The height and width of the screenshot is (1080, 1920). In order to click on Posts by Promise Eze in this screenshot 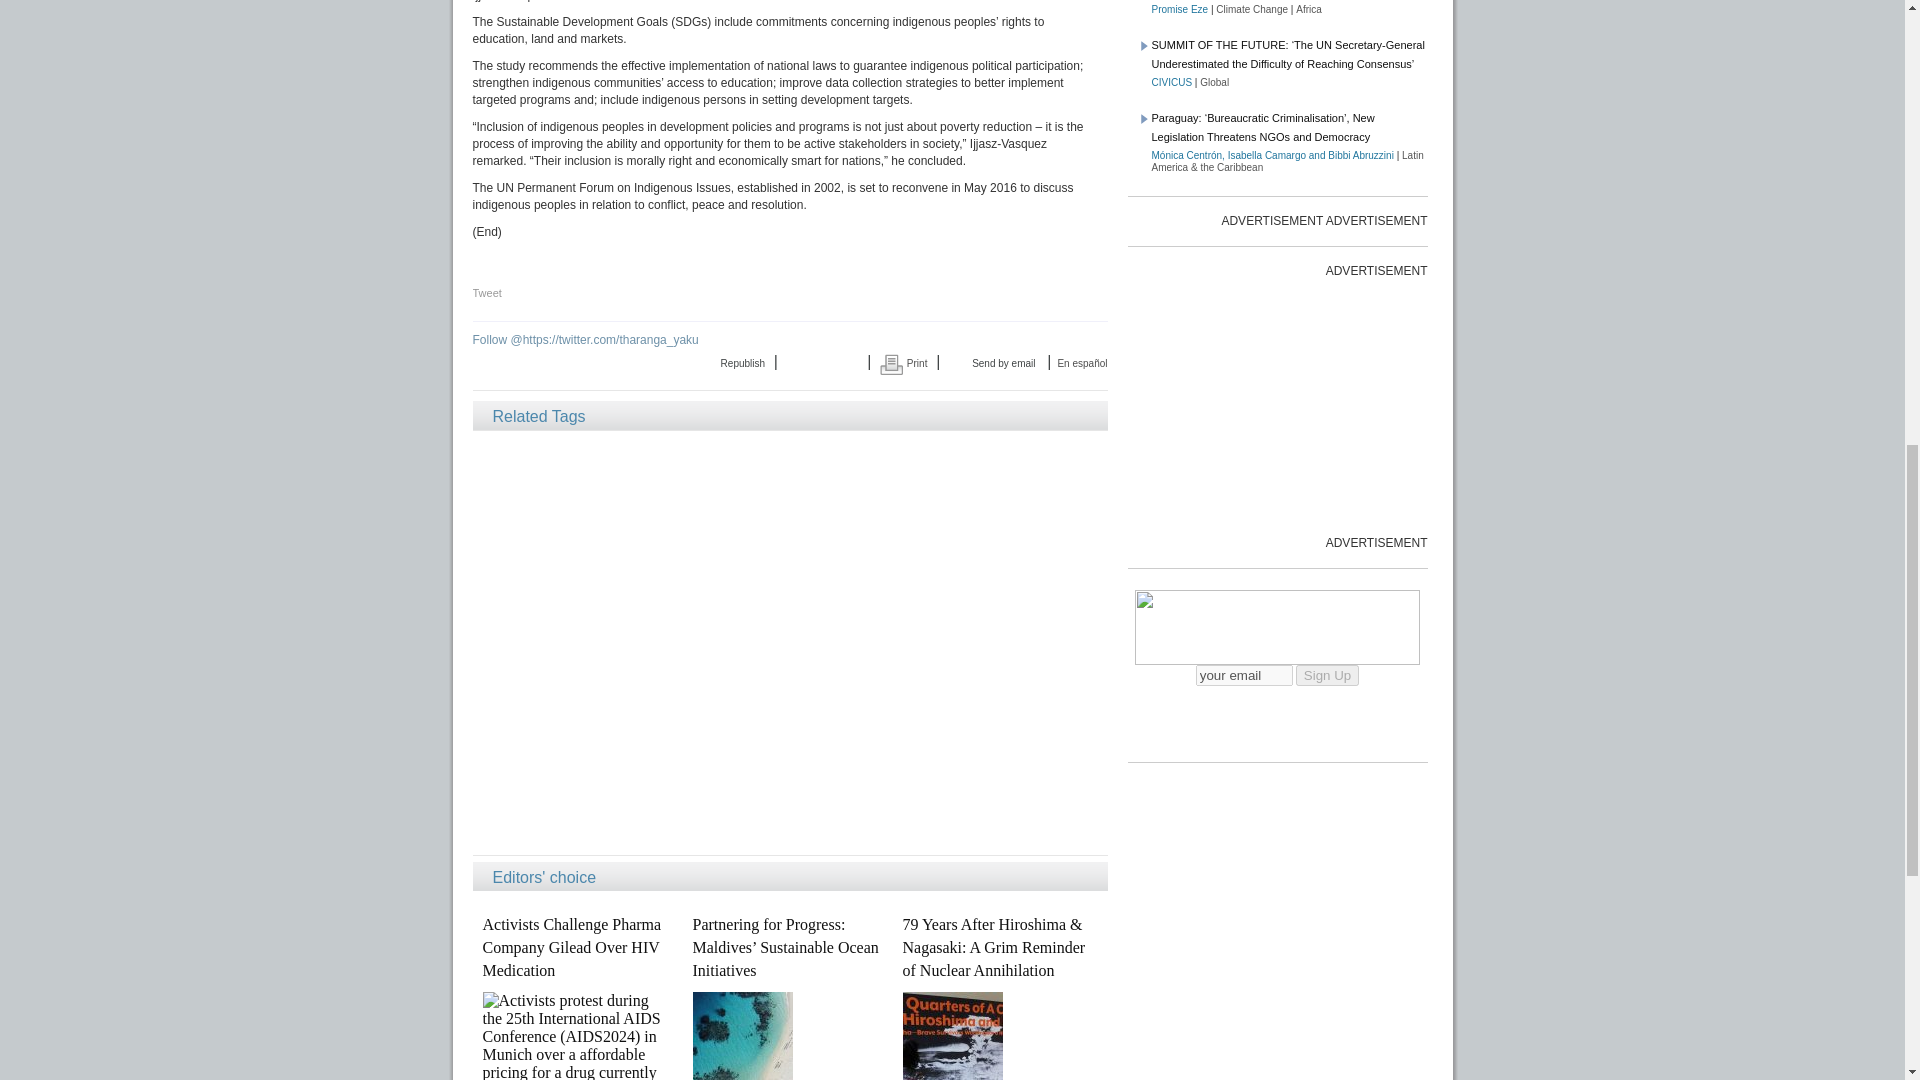, I will do `click(1180, 10)`.